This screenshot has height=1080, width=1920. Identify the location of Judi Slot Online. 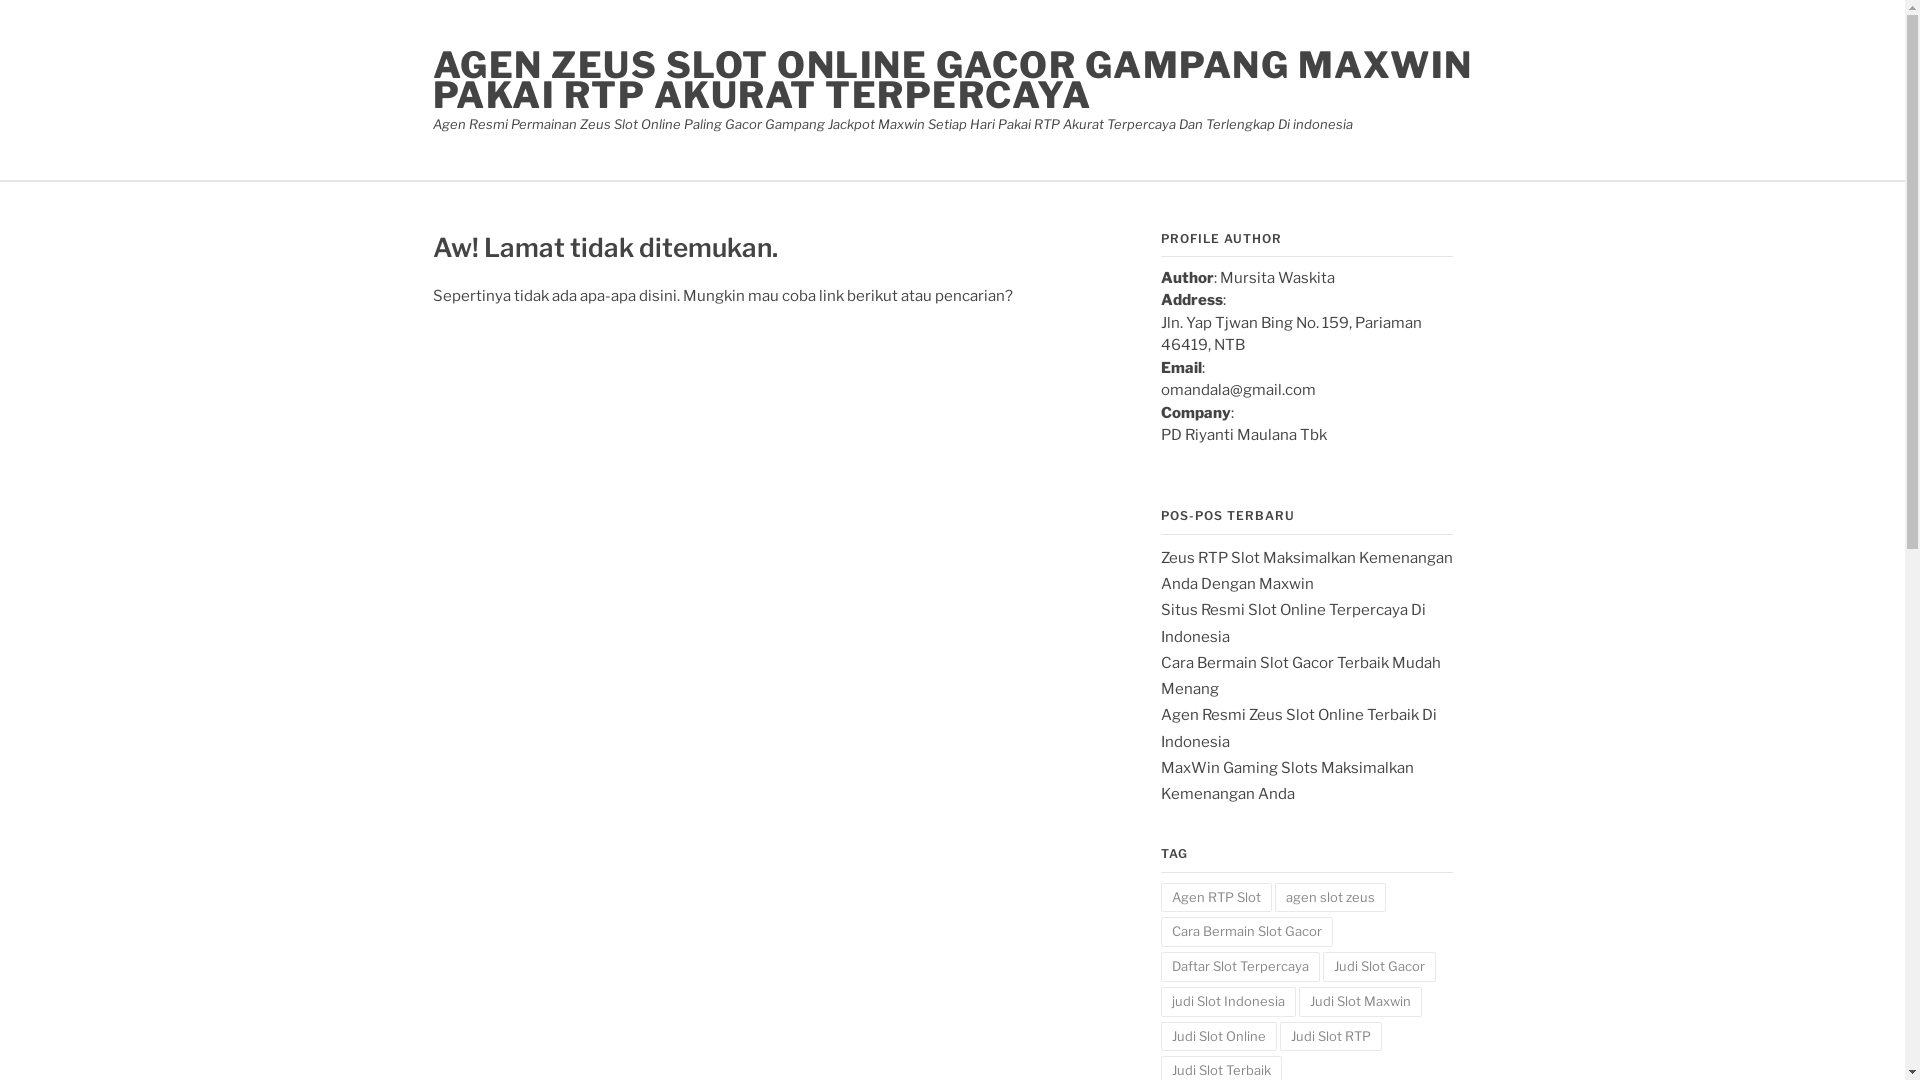
(1218, 1037).